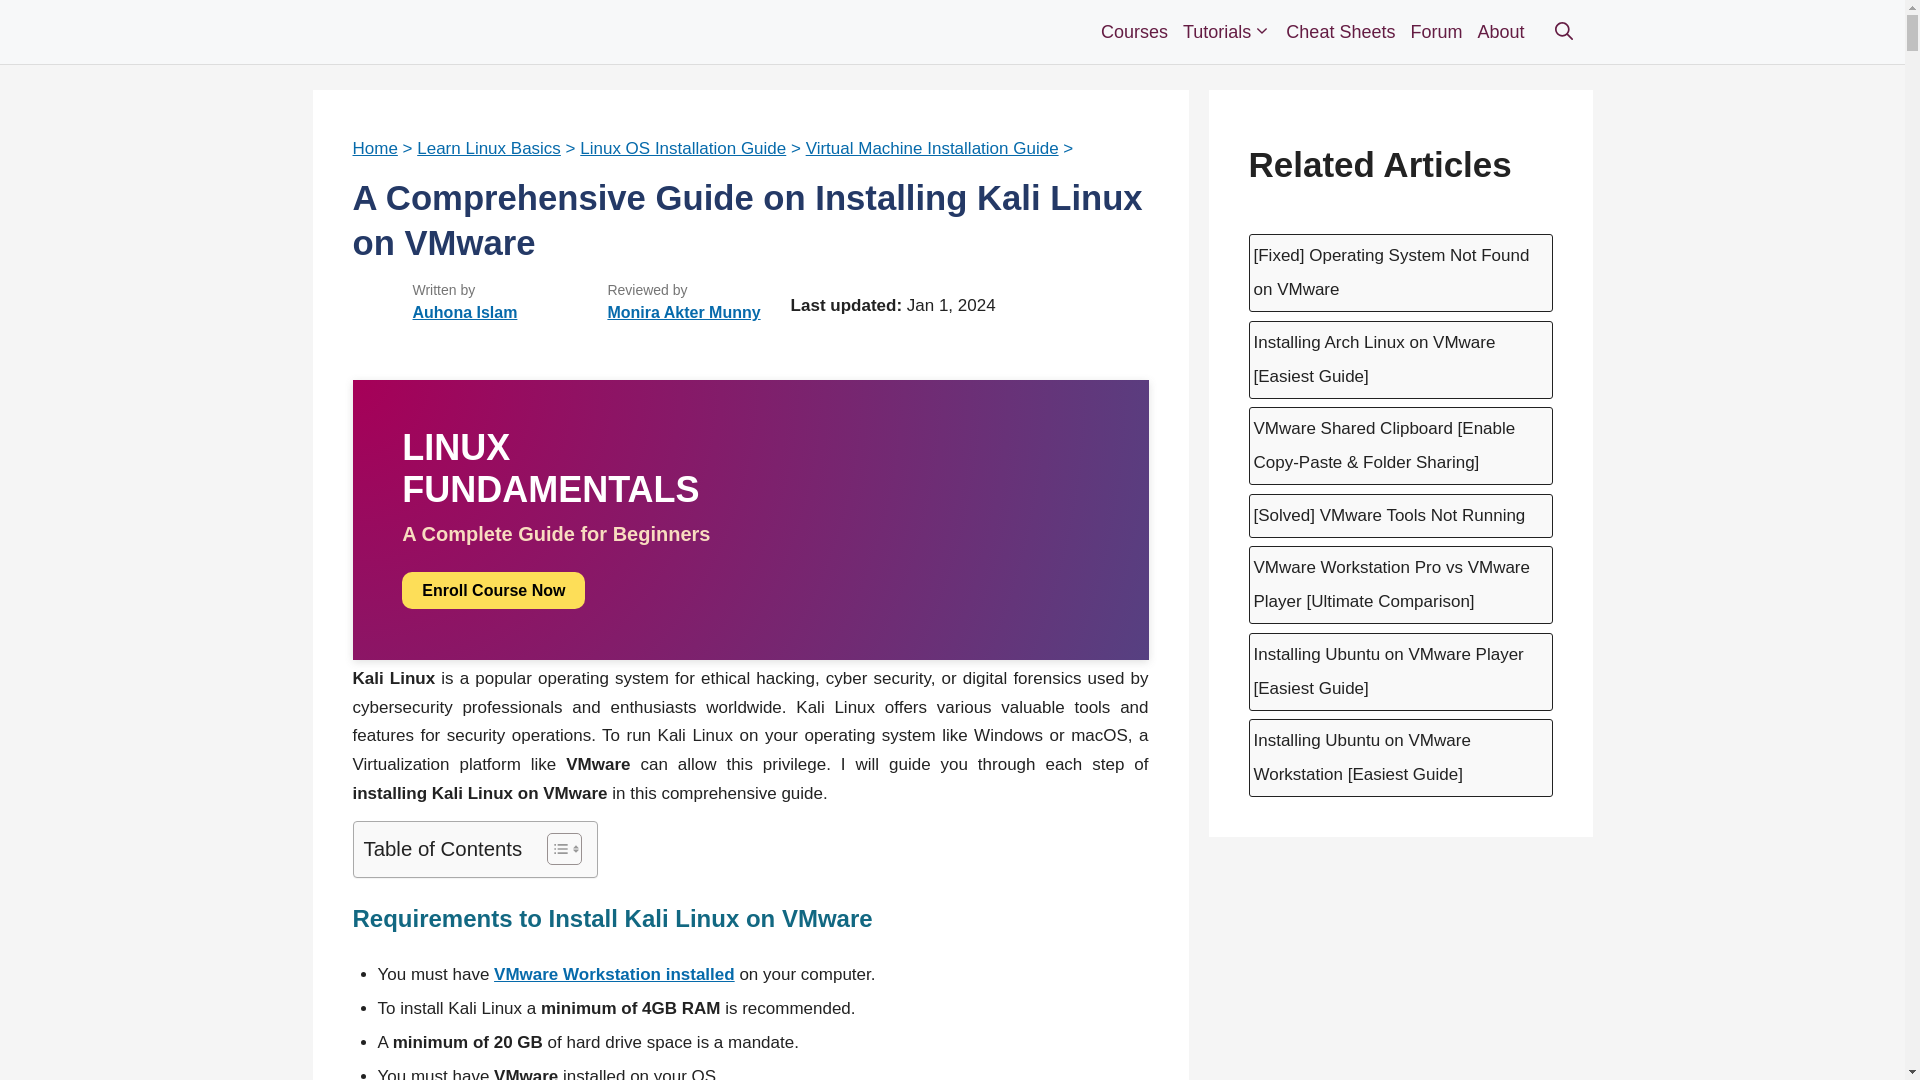 The height and width of the screenshot is (1080, 1920). What do you see at coordinates (682, 148) in the screenshot?
I see `Linux OS Installation Guide` at bounding box center [682, 148].